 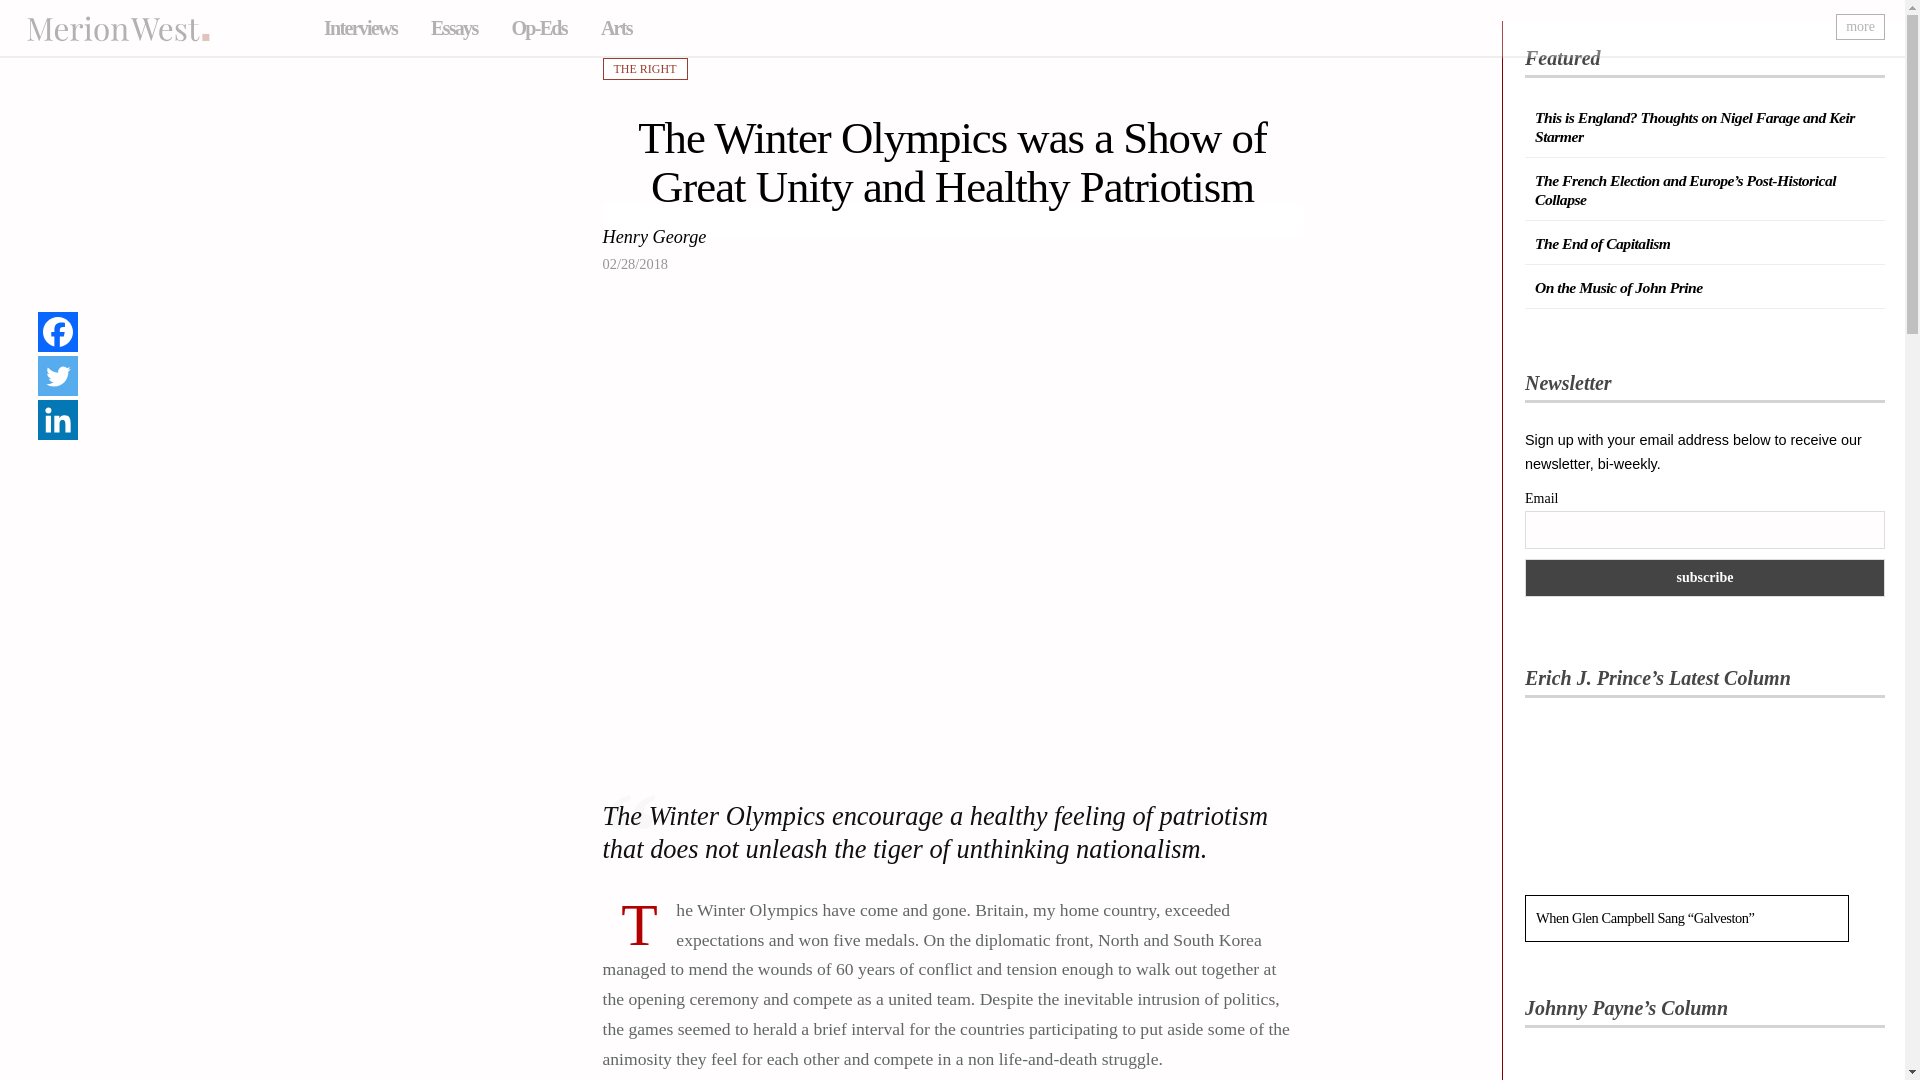 I want to click on This is England? Thoughts on Nigel Farage and Keir Starmer, so click(x=1694, y=126).